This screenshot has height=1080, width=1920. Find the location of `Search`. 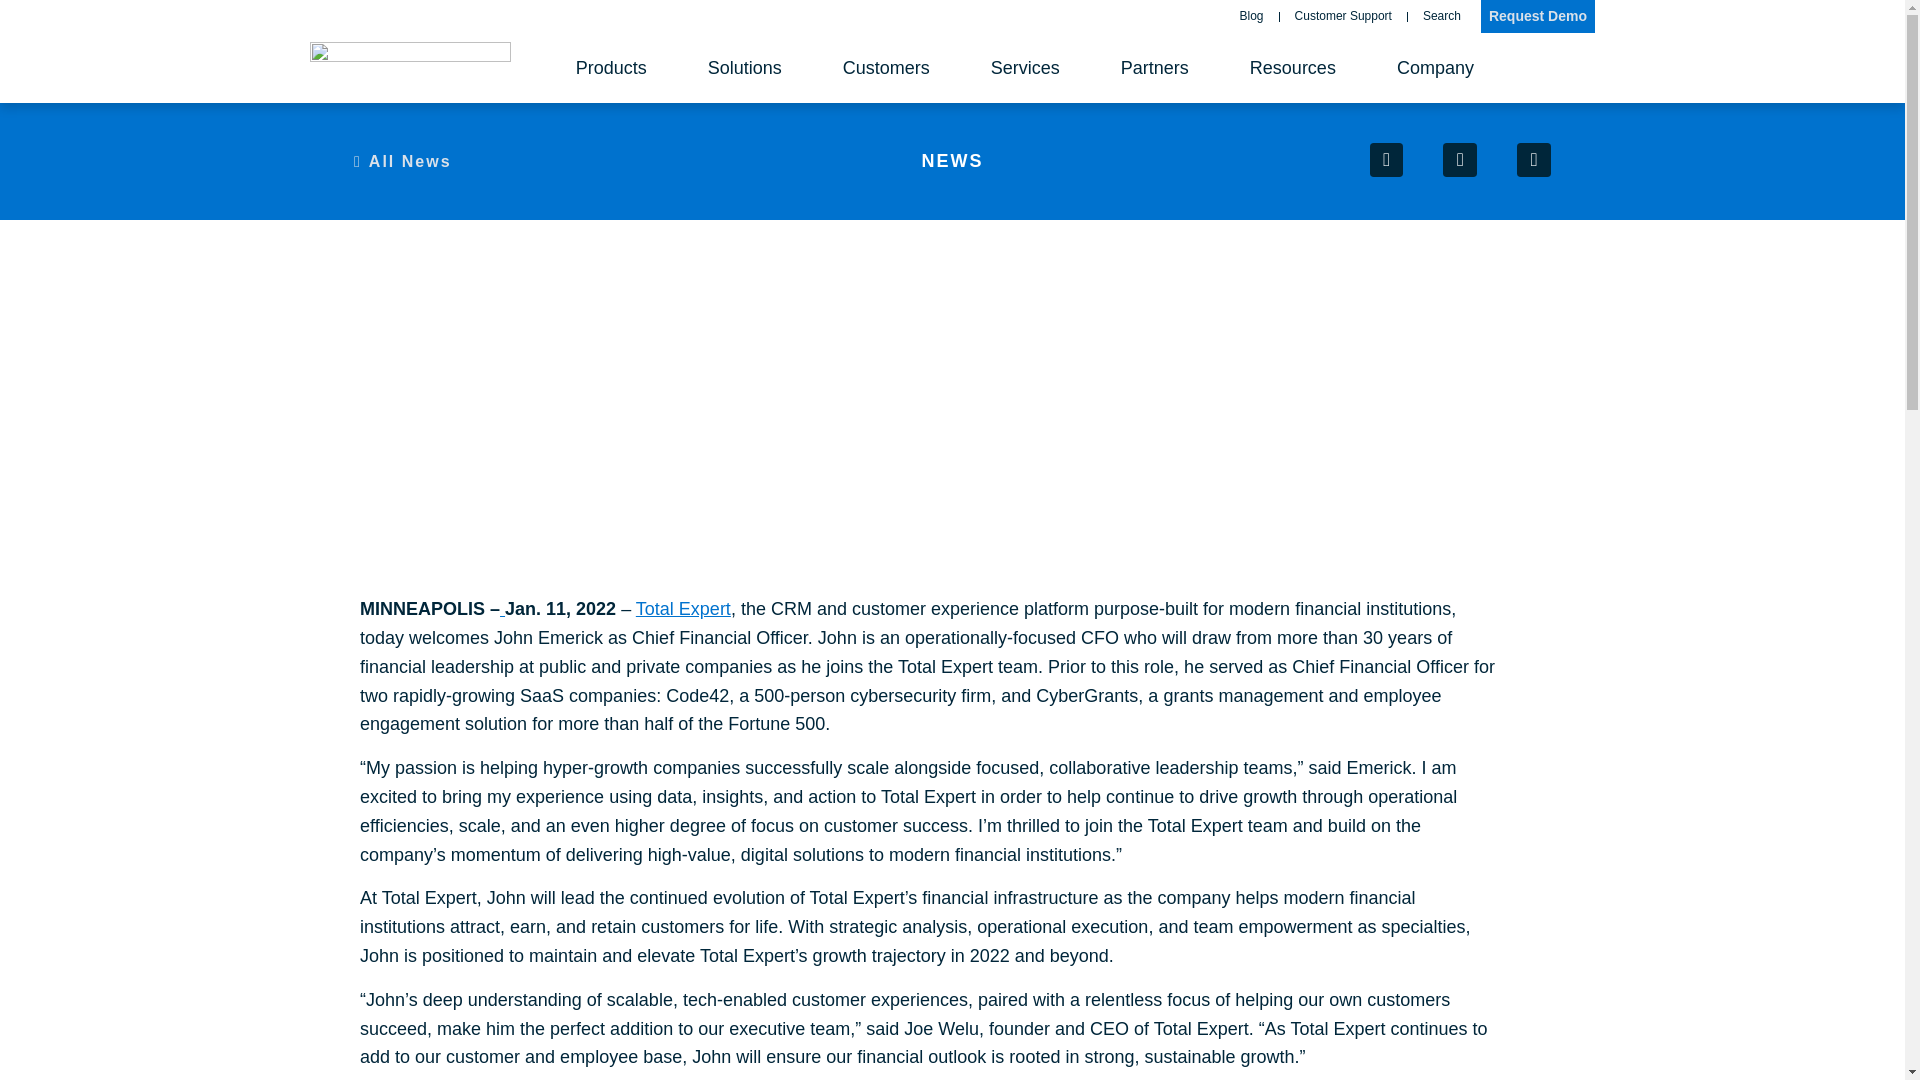

Search is located at coordinates (1442, 16).